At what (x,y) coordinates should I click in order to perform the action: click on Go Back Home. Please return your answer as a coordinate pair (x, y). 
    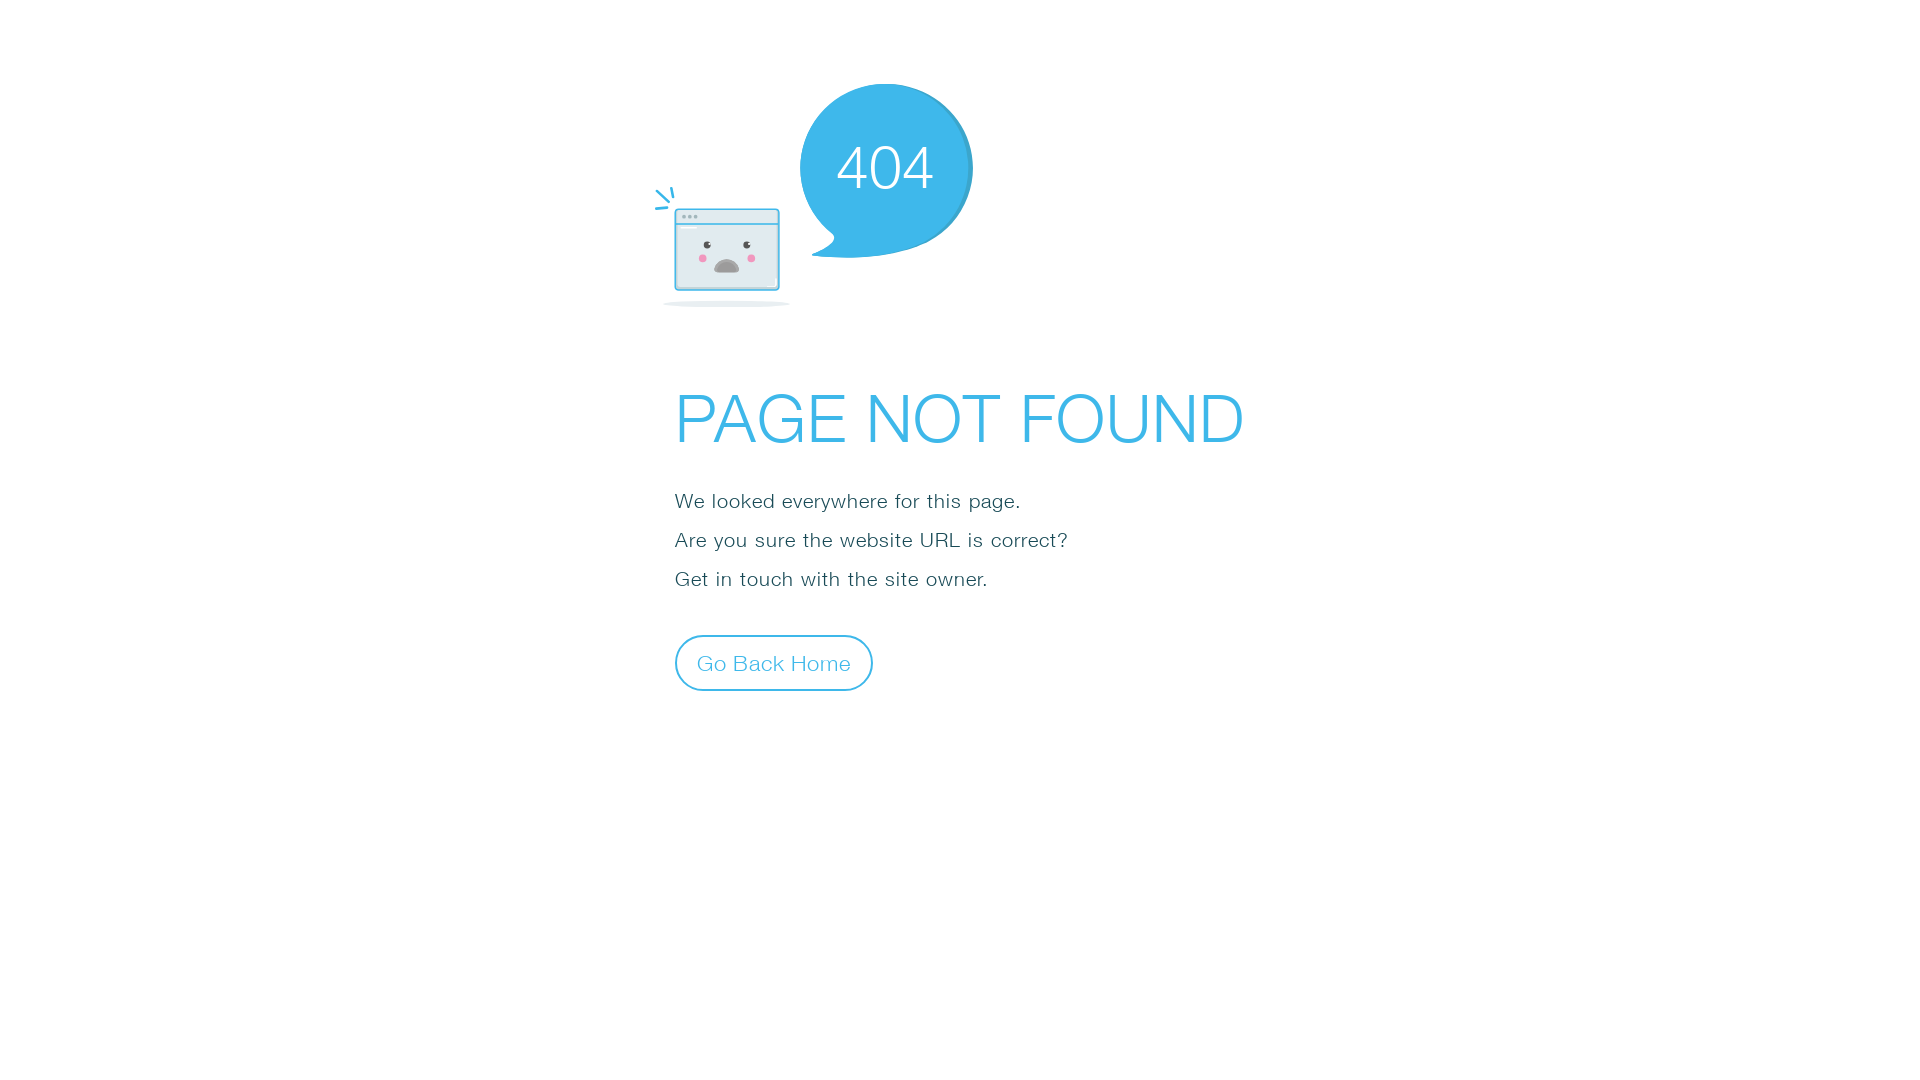
    Looking at the image, I should click on (774, 662).